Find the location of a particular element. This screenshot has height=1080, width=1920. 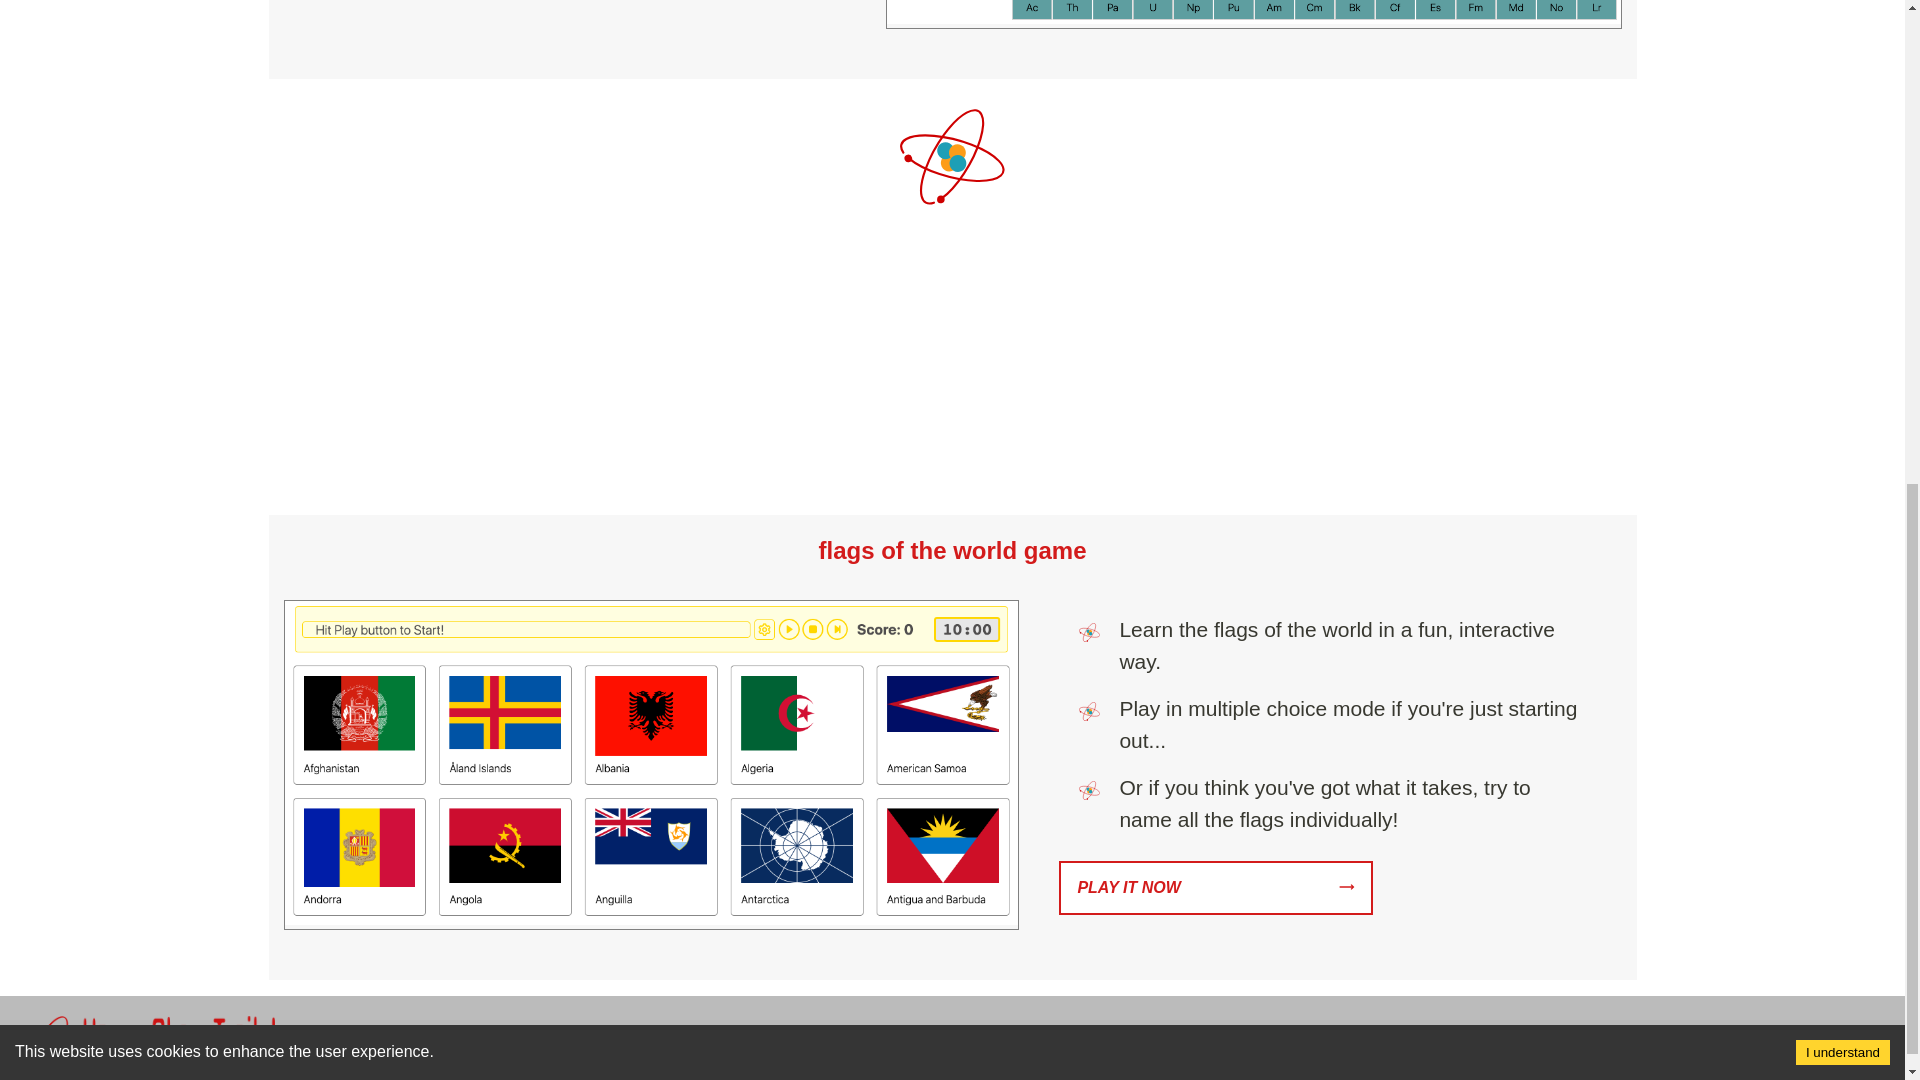

Privacy Policy is located at coordinates (1021, 1048).